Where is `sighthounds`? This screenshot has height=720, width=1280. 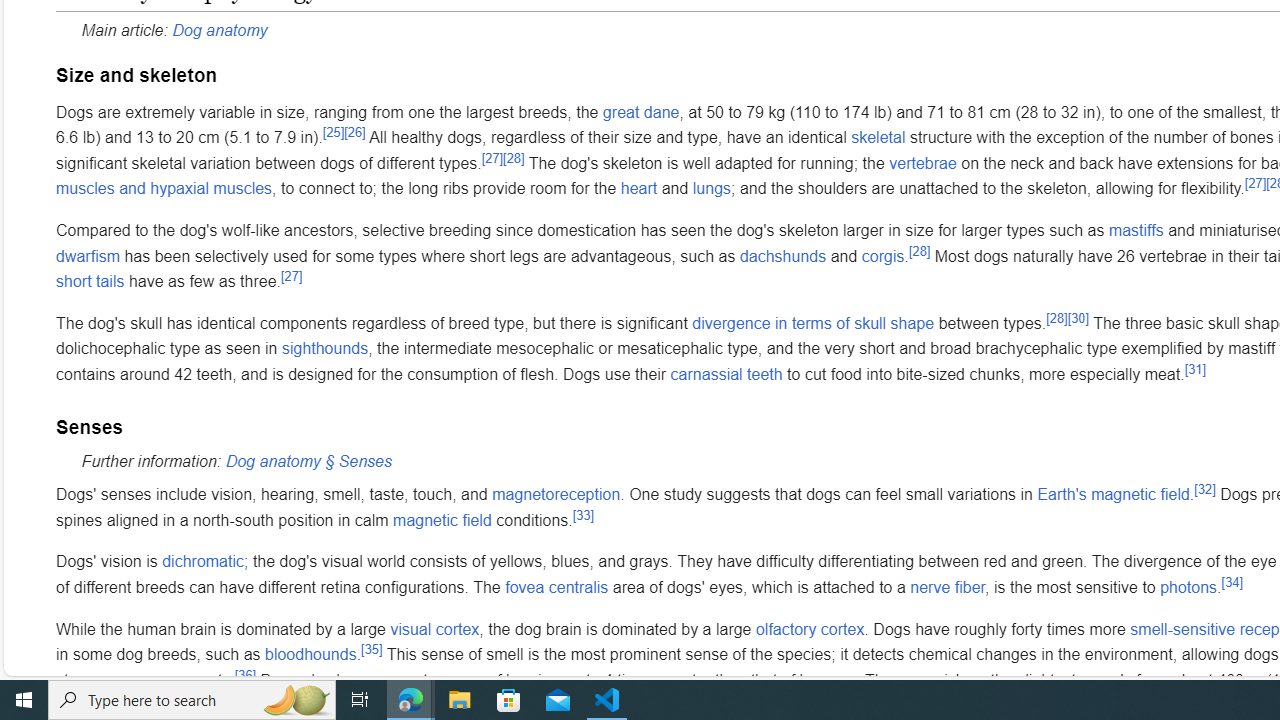 sighthounds is located at coordinates (324, 348).